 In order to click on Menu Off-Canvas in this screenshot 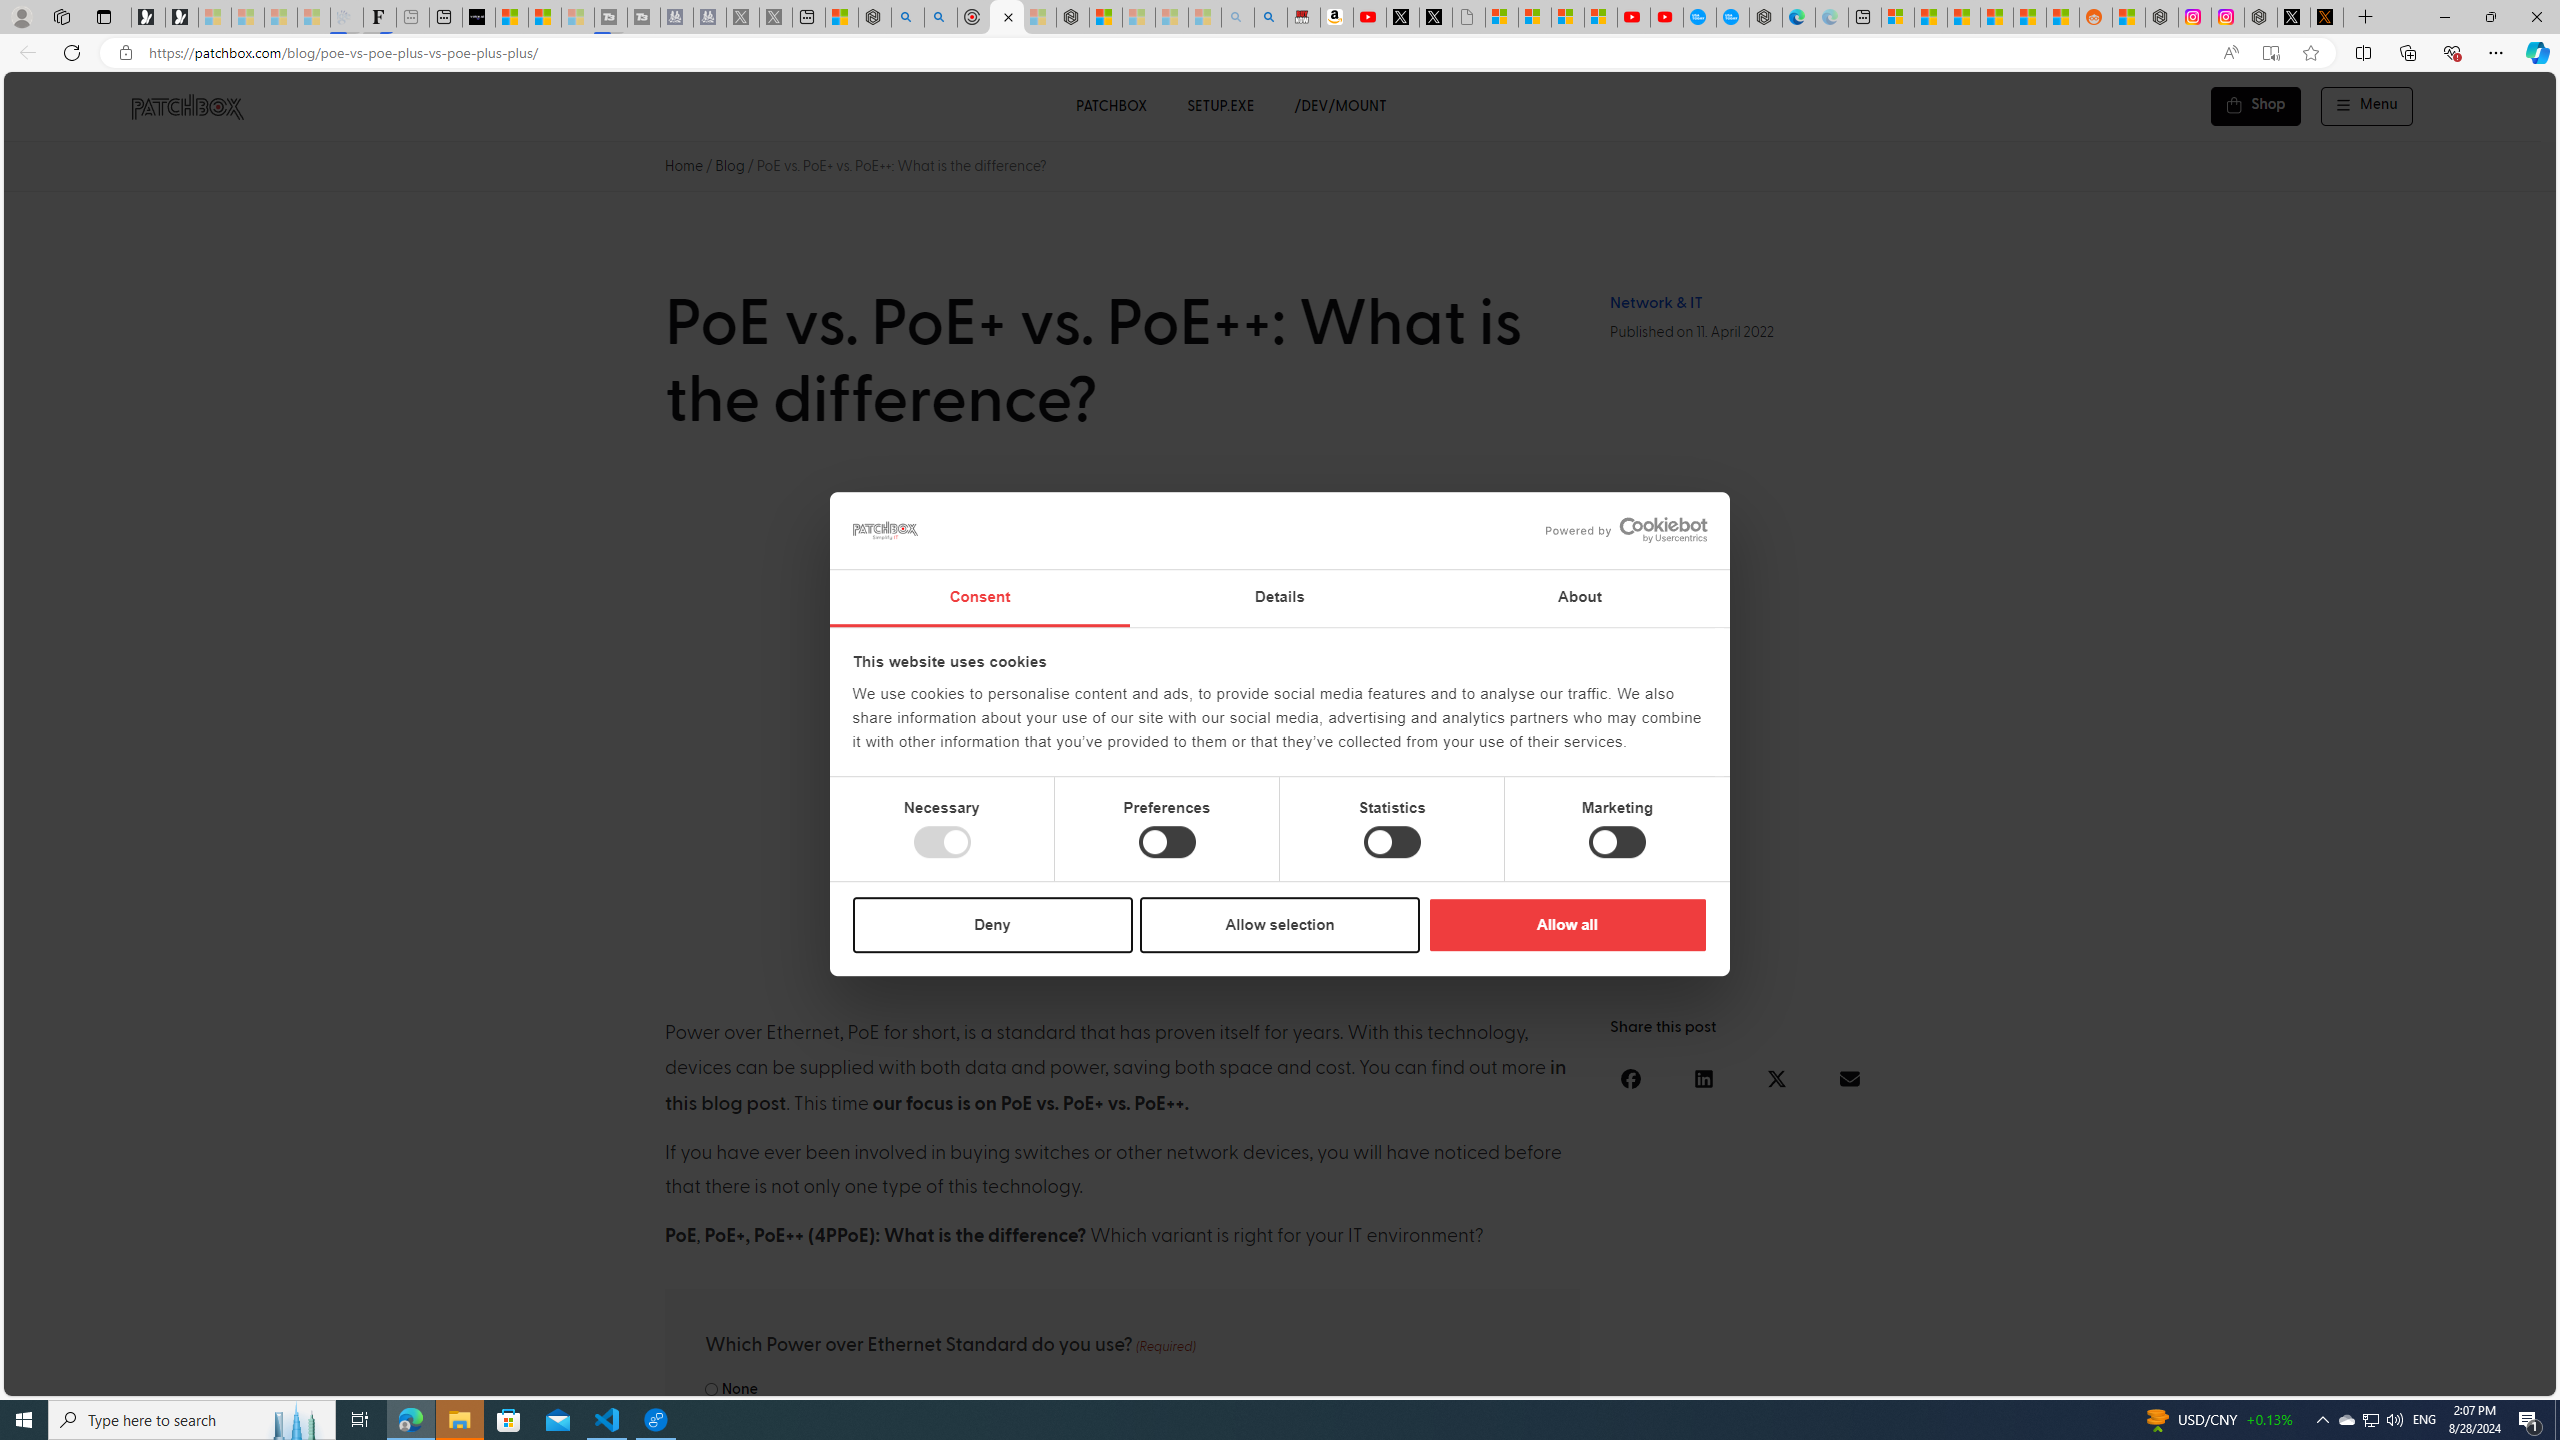, I will do `click(2368, 106)`.